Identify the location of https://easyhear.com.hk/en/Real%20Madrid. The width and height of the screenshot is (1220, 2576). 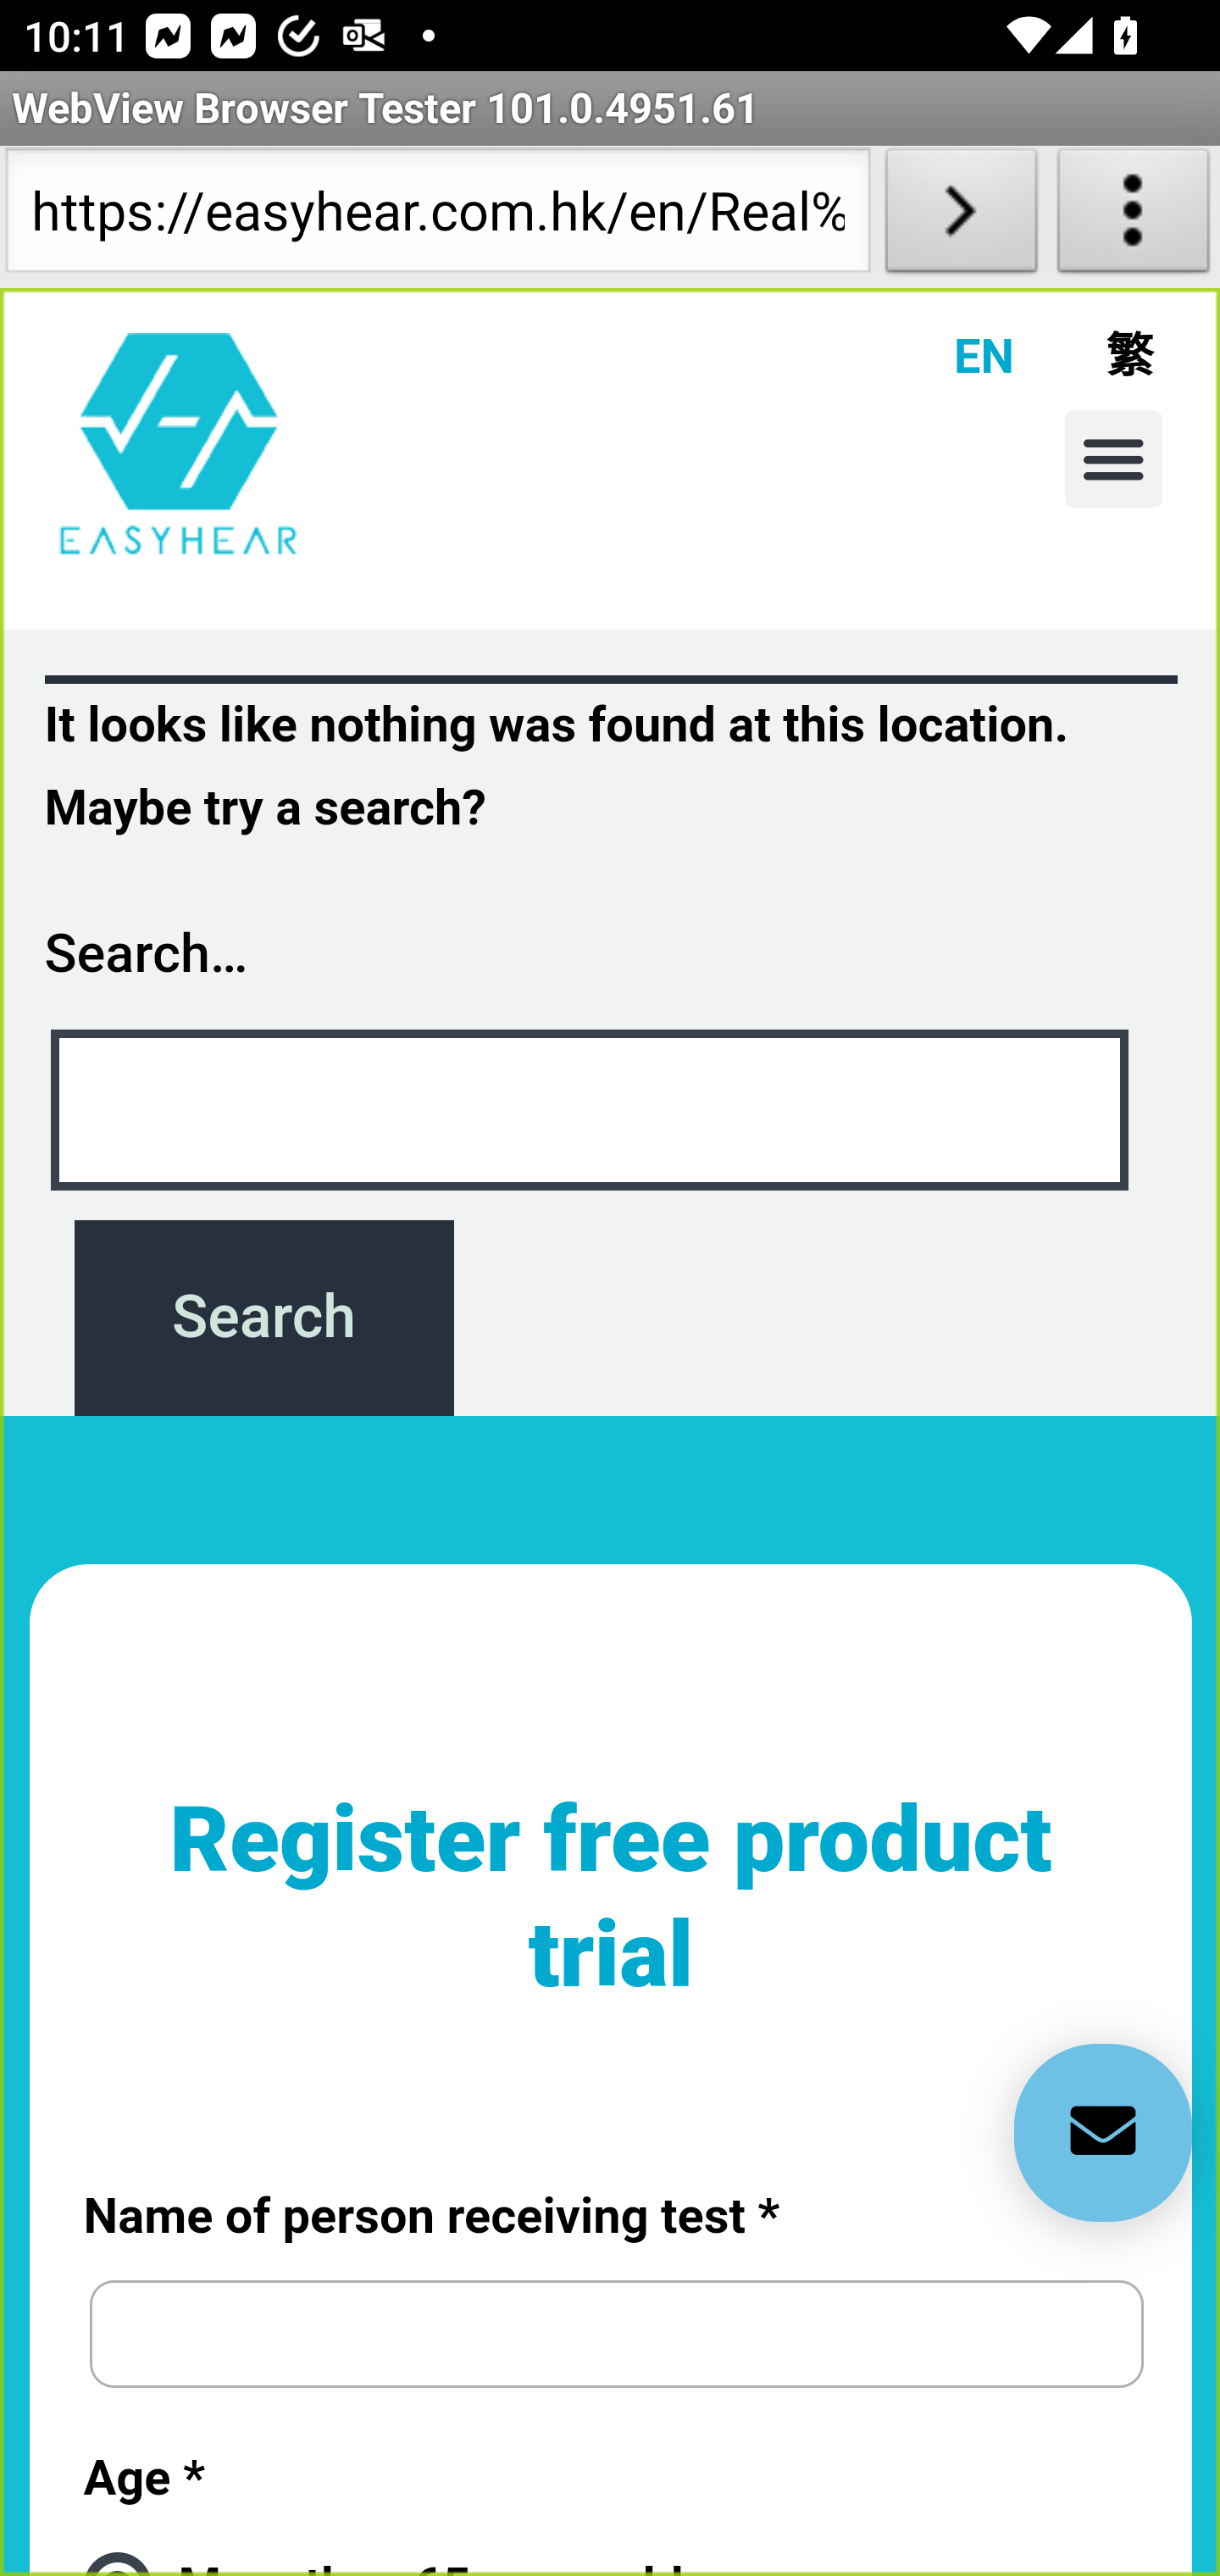
(437, 217).